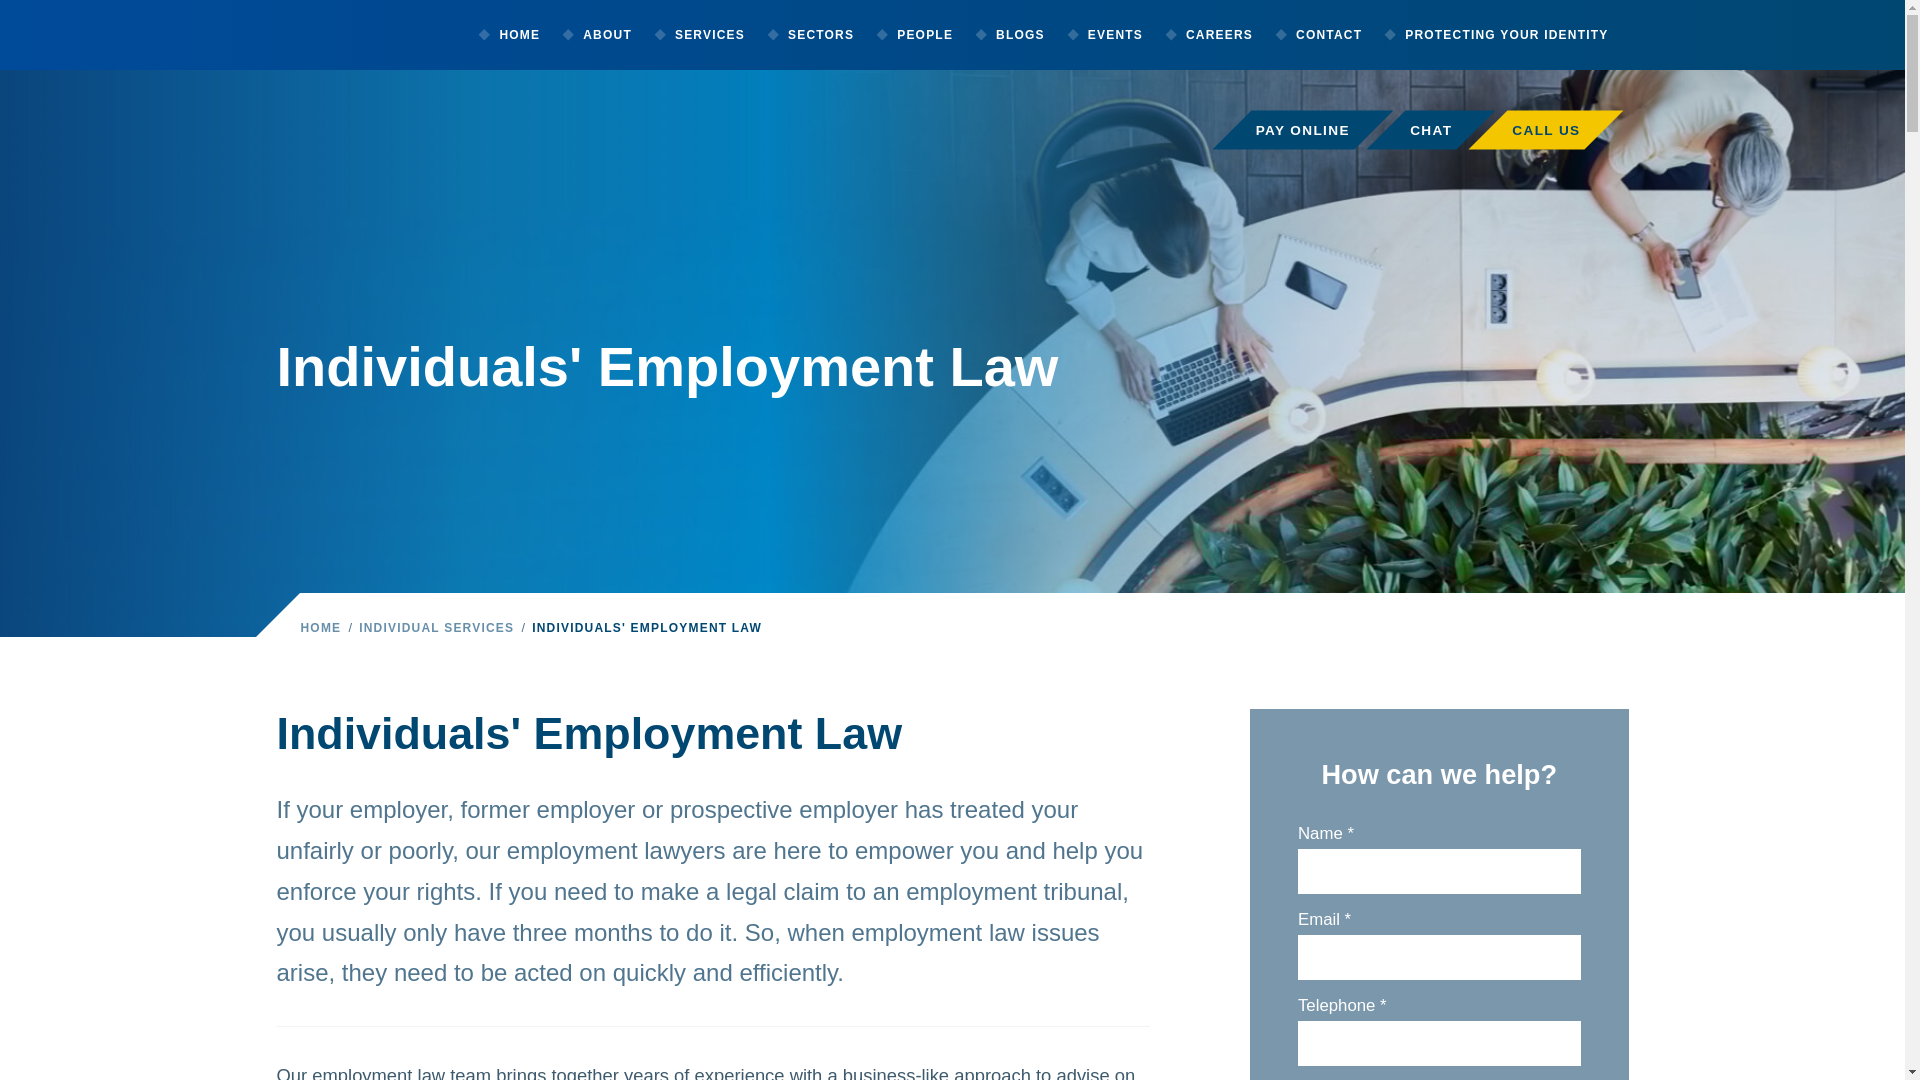 The height and width of the screenshot is (1080, 1920). What do you see at coordinates (606, 35) in the screenshot?
I see `ABOUT` at bounding box center [606, 35].